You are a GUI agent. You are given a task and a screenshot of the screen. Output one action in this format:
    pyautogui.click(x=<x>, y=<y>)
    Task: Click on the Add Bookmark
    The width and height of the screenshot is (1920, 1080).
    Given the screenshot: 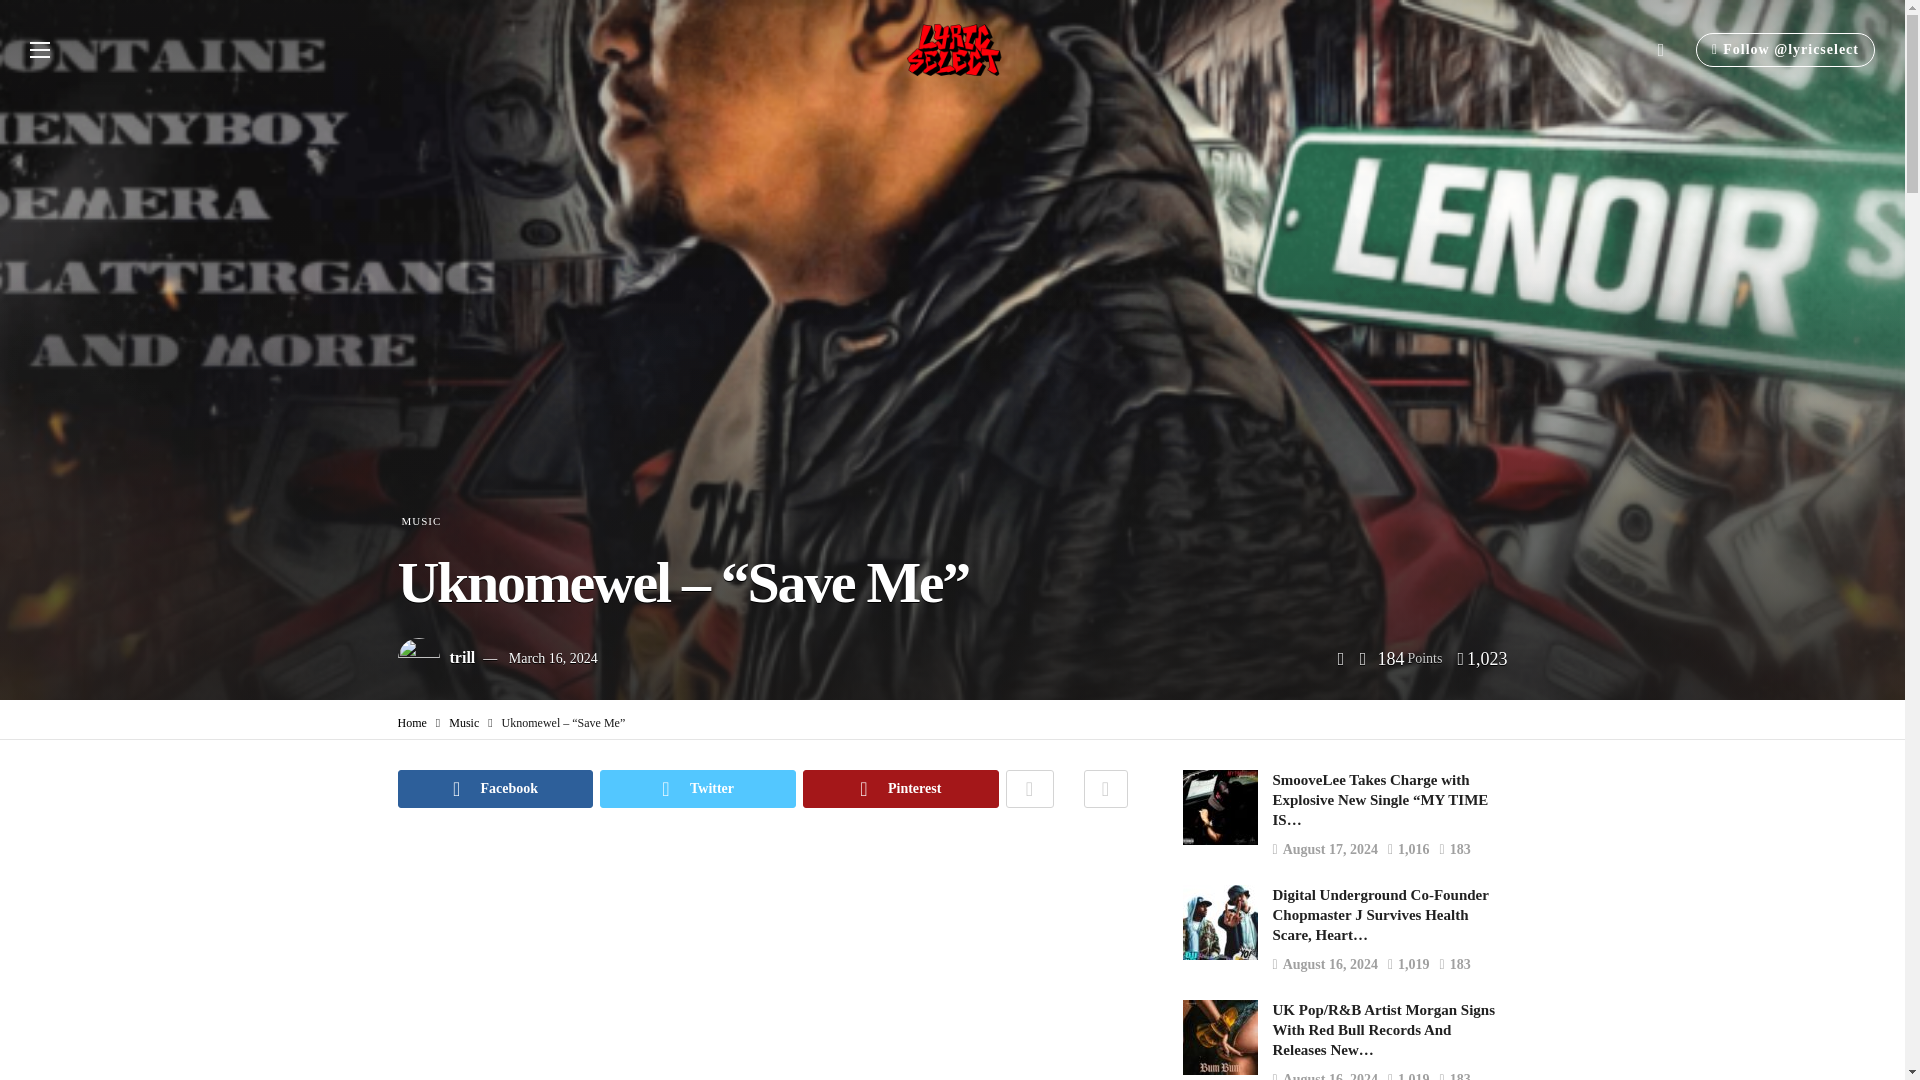 What is the action you would take?
    pyautogui.click(x=1106, y=788)
    